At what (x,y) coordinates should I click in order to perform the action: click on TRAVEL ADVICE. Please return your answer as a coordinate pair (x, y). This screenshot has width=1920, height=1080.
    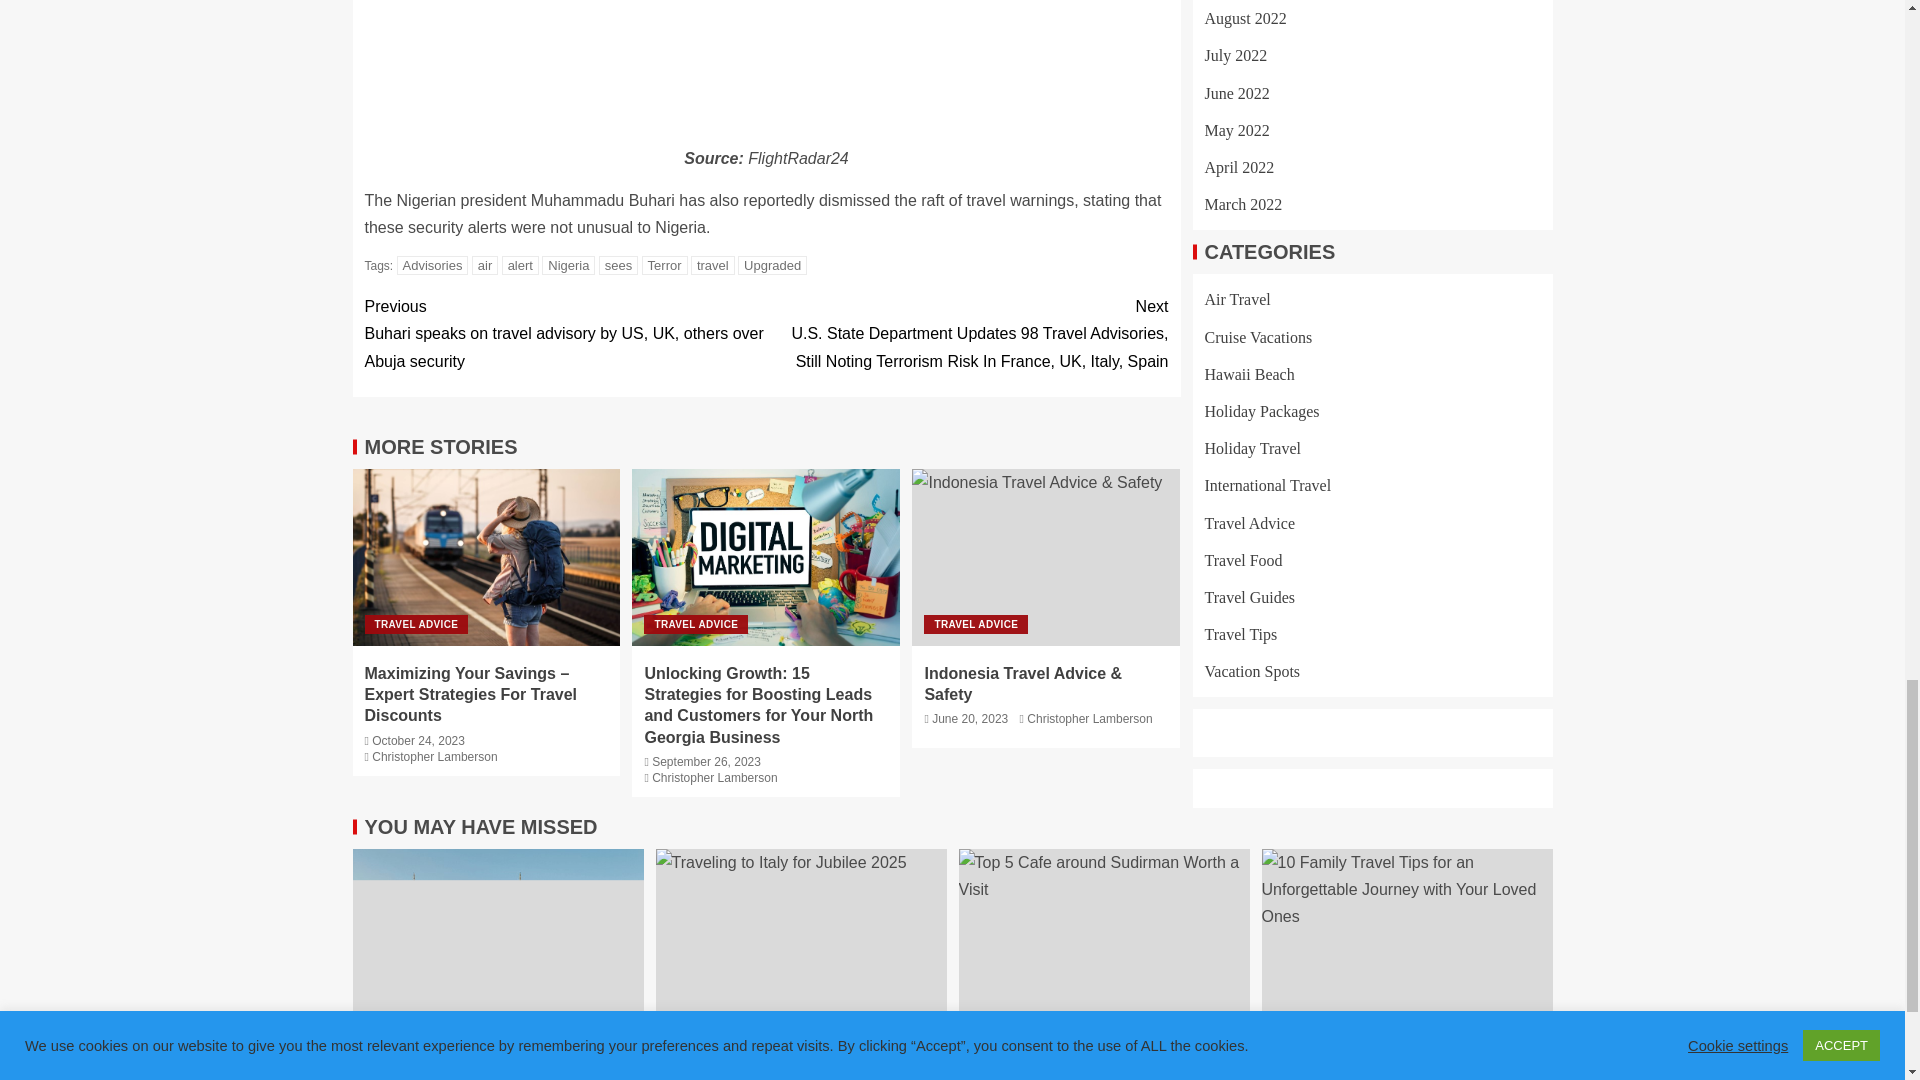
    Looking at the image, I should click on (696, 624).